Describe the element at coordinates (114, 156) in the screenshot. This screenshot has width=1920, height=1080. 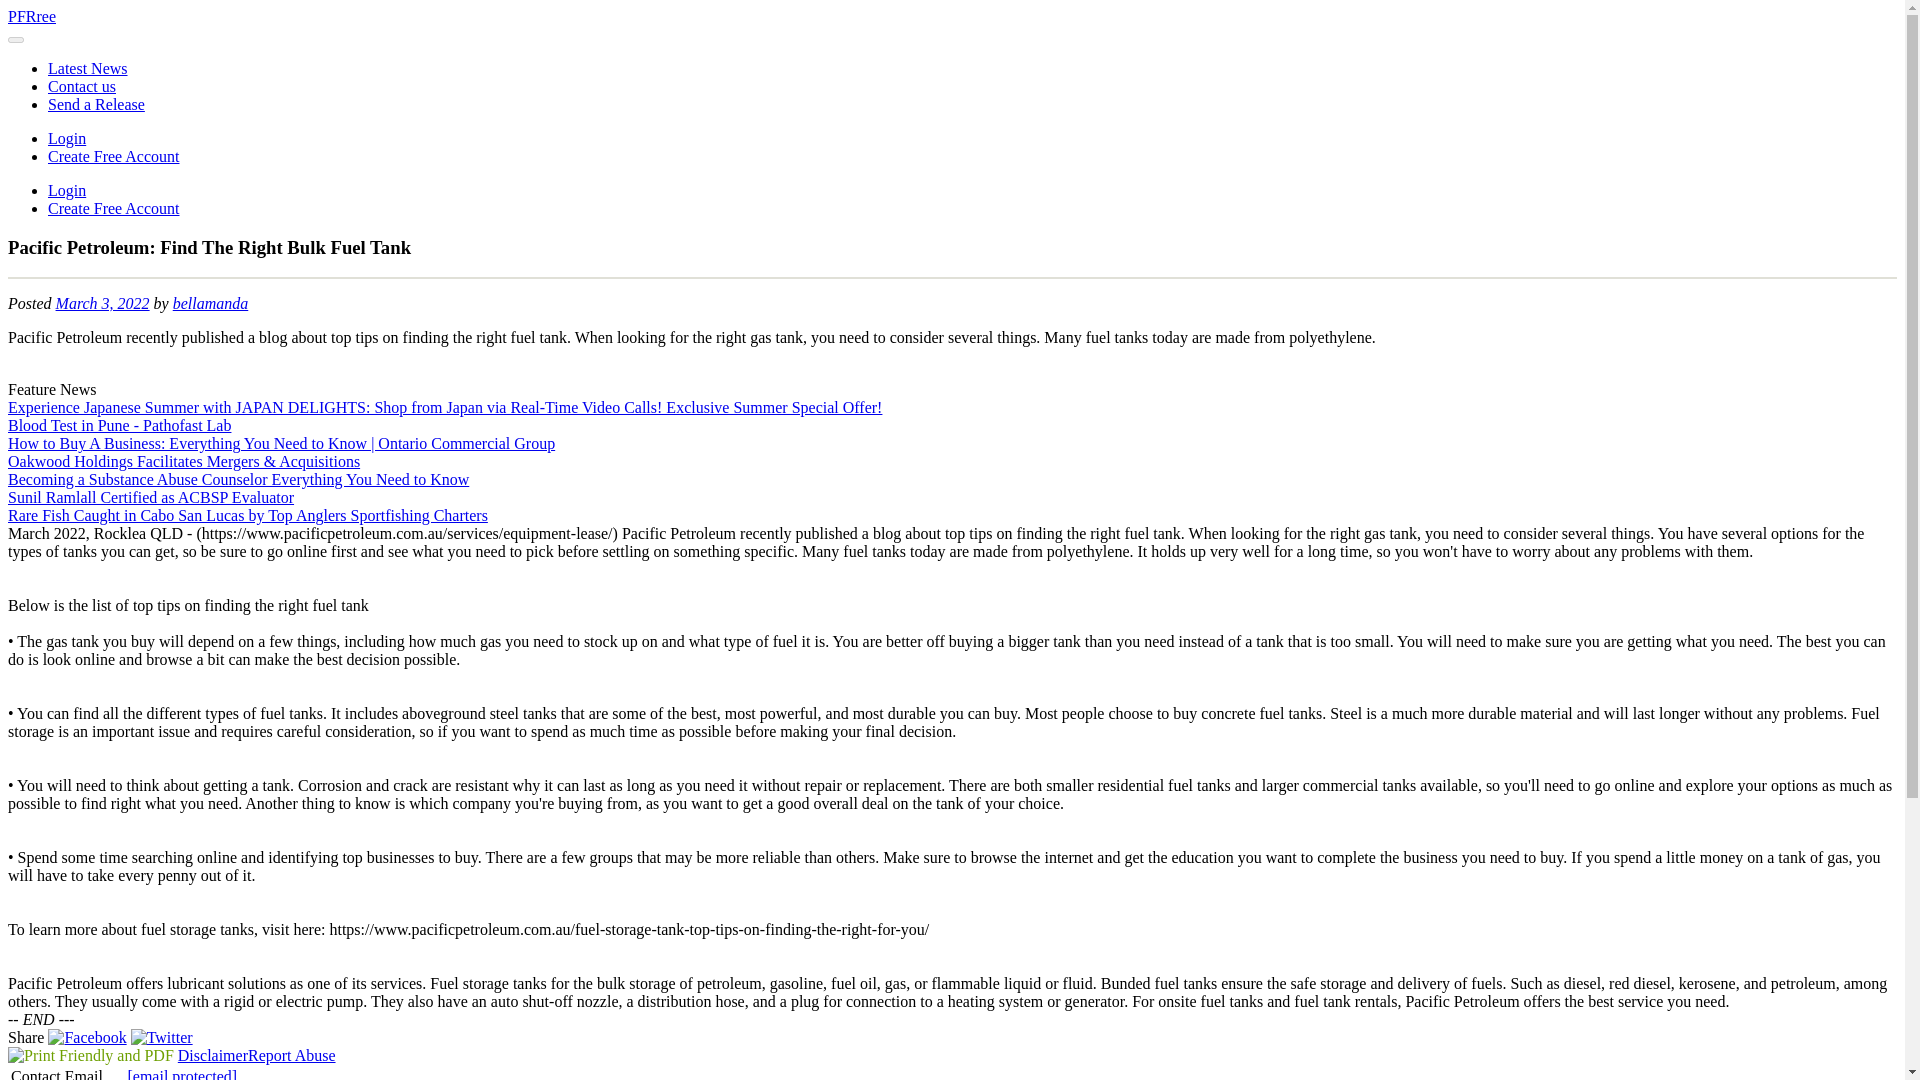
I see `Create Free Account` at that location.